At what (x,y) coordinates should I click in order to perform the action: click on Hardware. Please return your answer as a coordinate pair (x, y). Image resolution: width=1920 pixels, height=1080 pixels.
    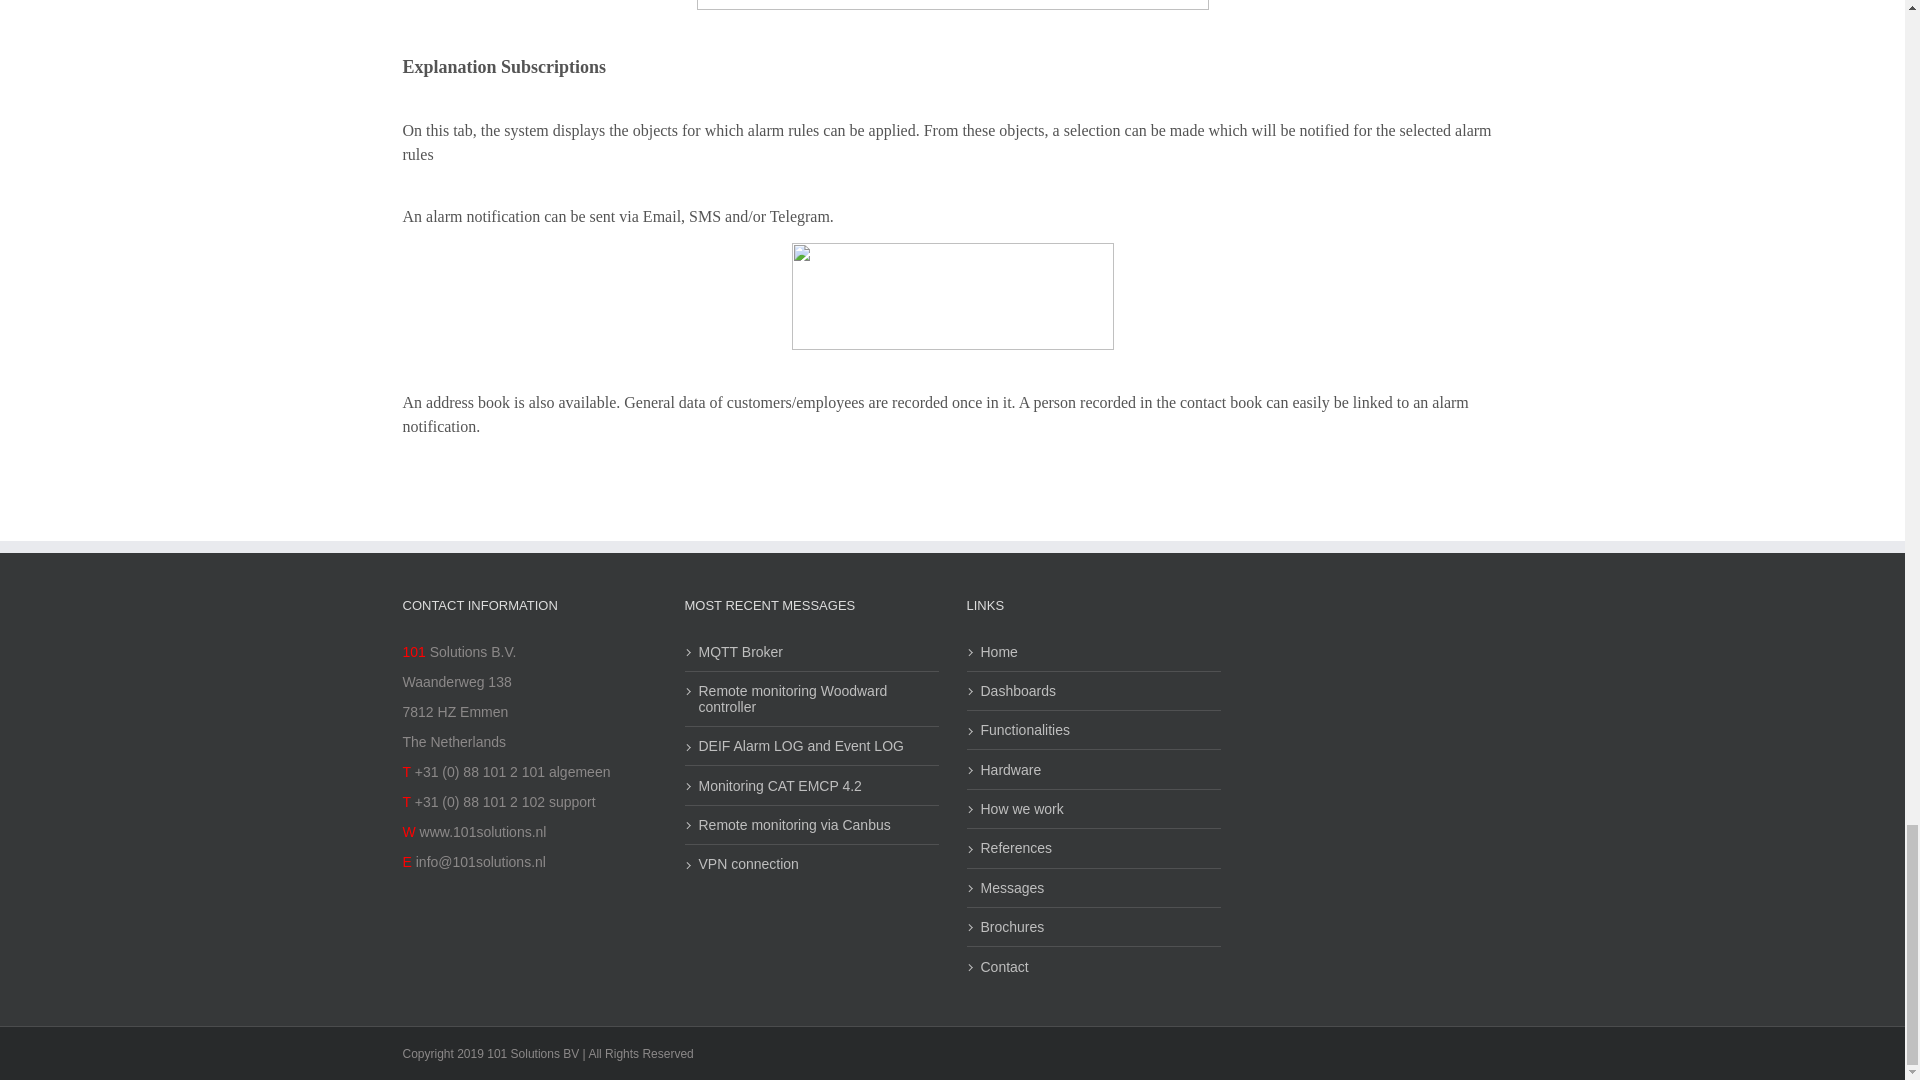
    Looking at the image, I should click on (1092, 770).